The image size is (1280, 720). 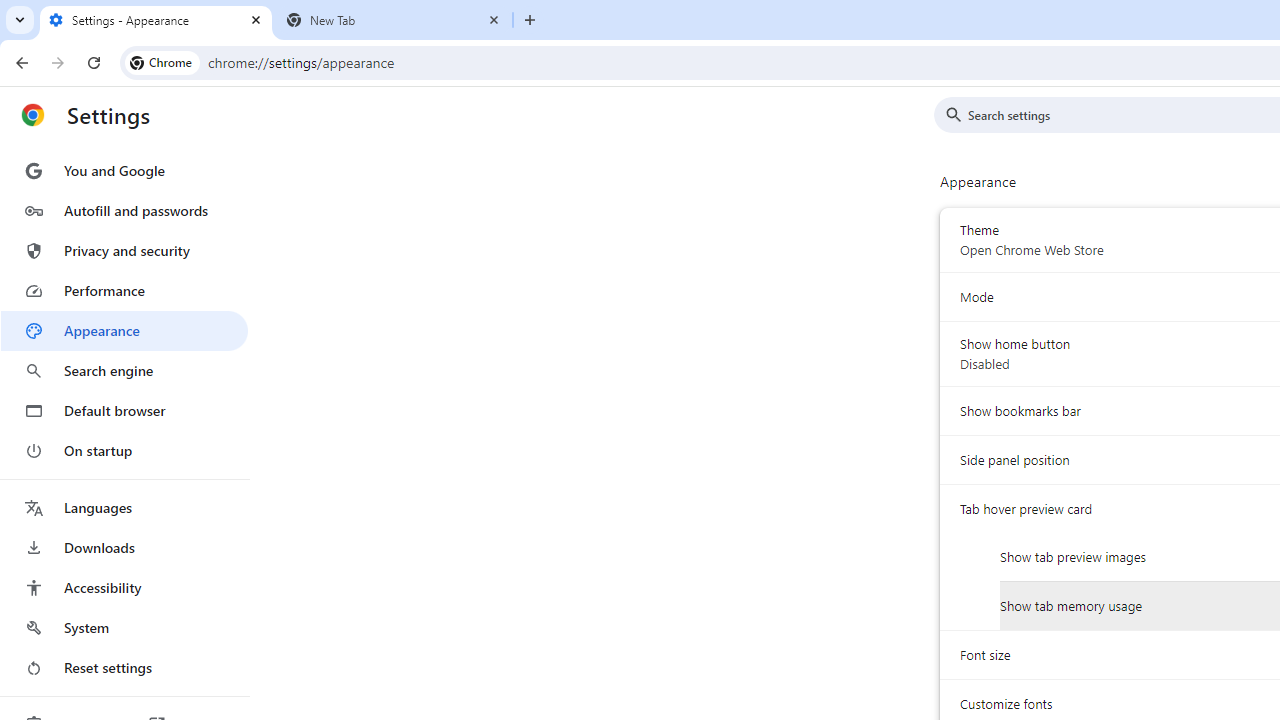 I want to click on Search engine, so click(x=124, y=370).